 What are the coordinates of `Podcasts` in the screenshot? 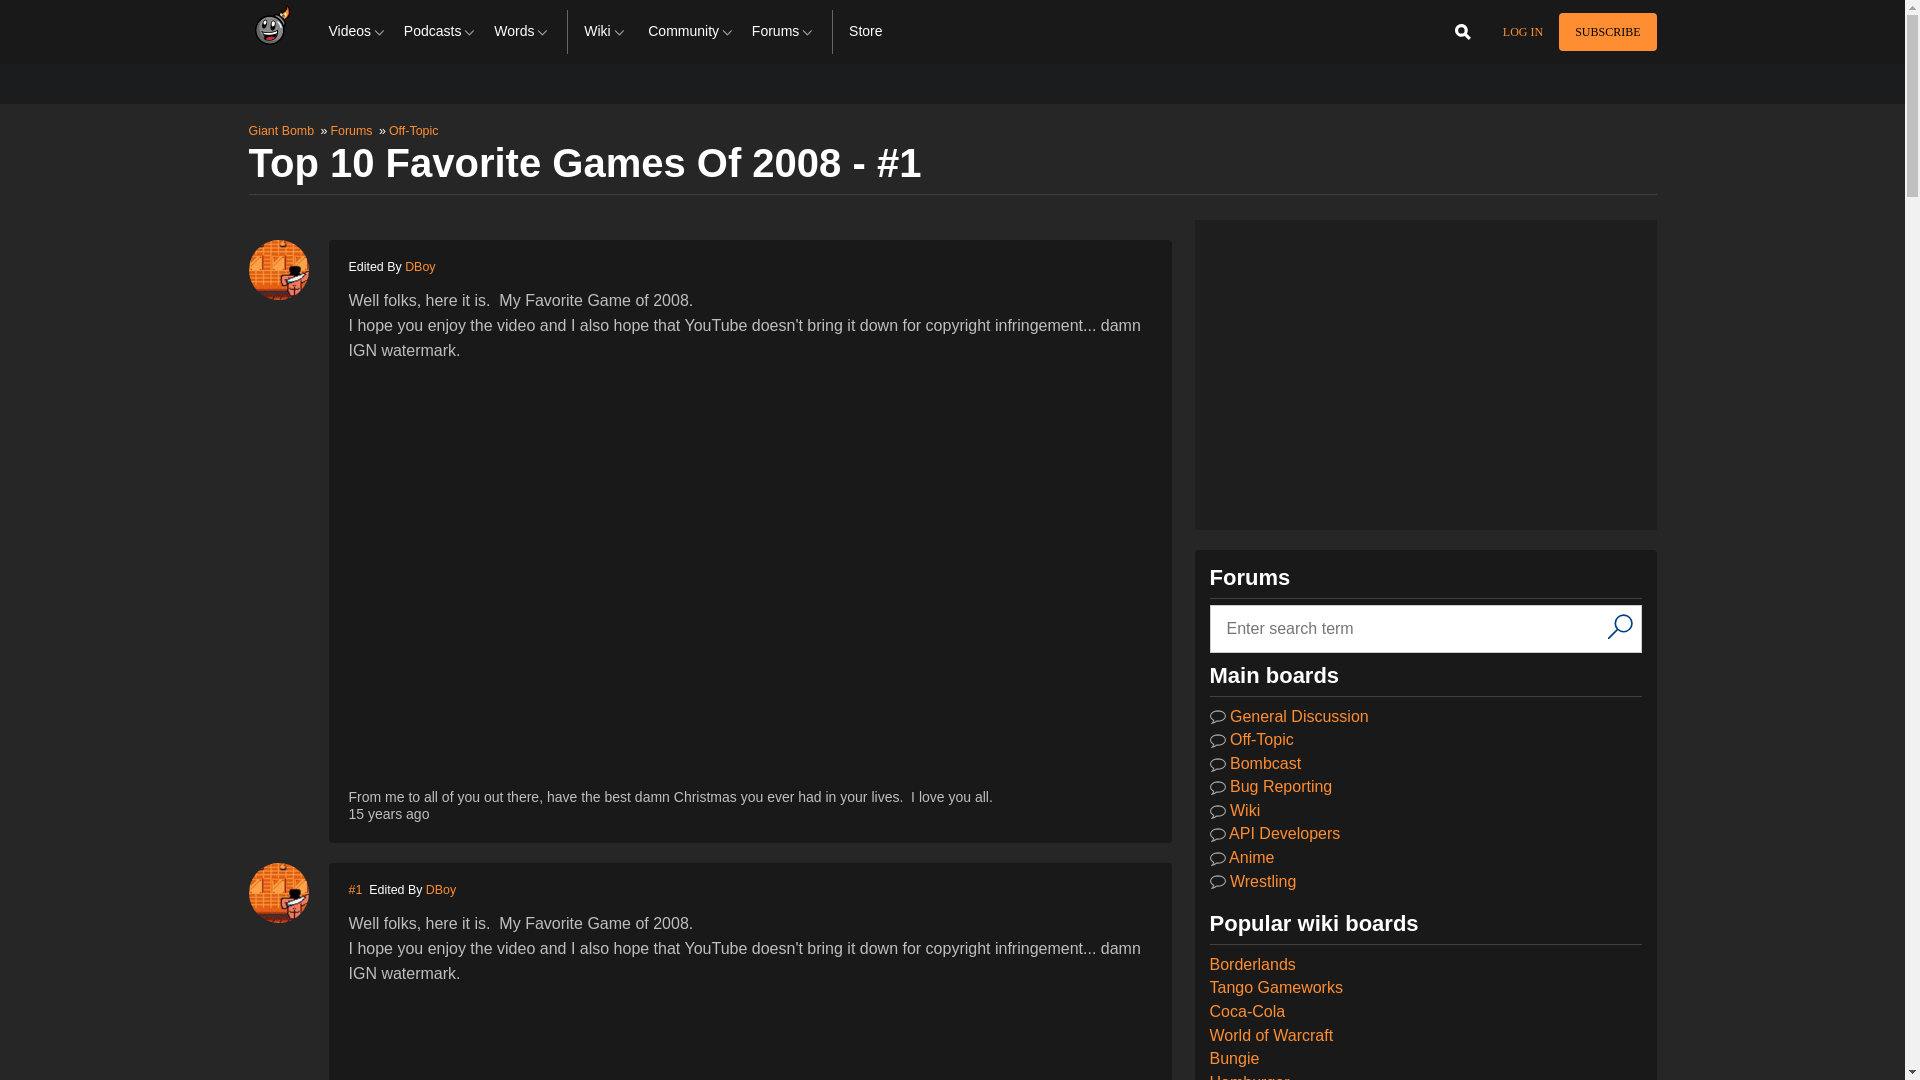 It's located at (440, 32).